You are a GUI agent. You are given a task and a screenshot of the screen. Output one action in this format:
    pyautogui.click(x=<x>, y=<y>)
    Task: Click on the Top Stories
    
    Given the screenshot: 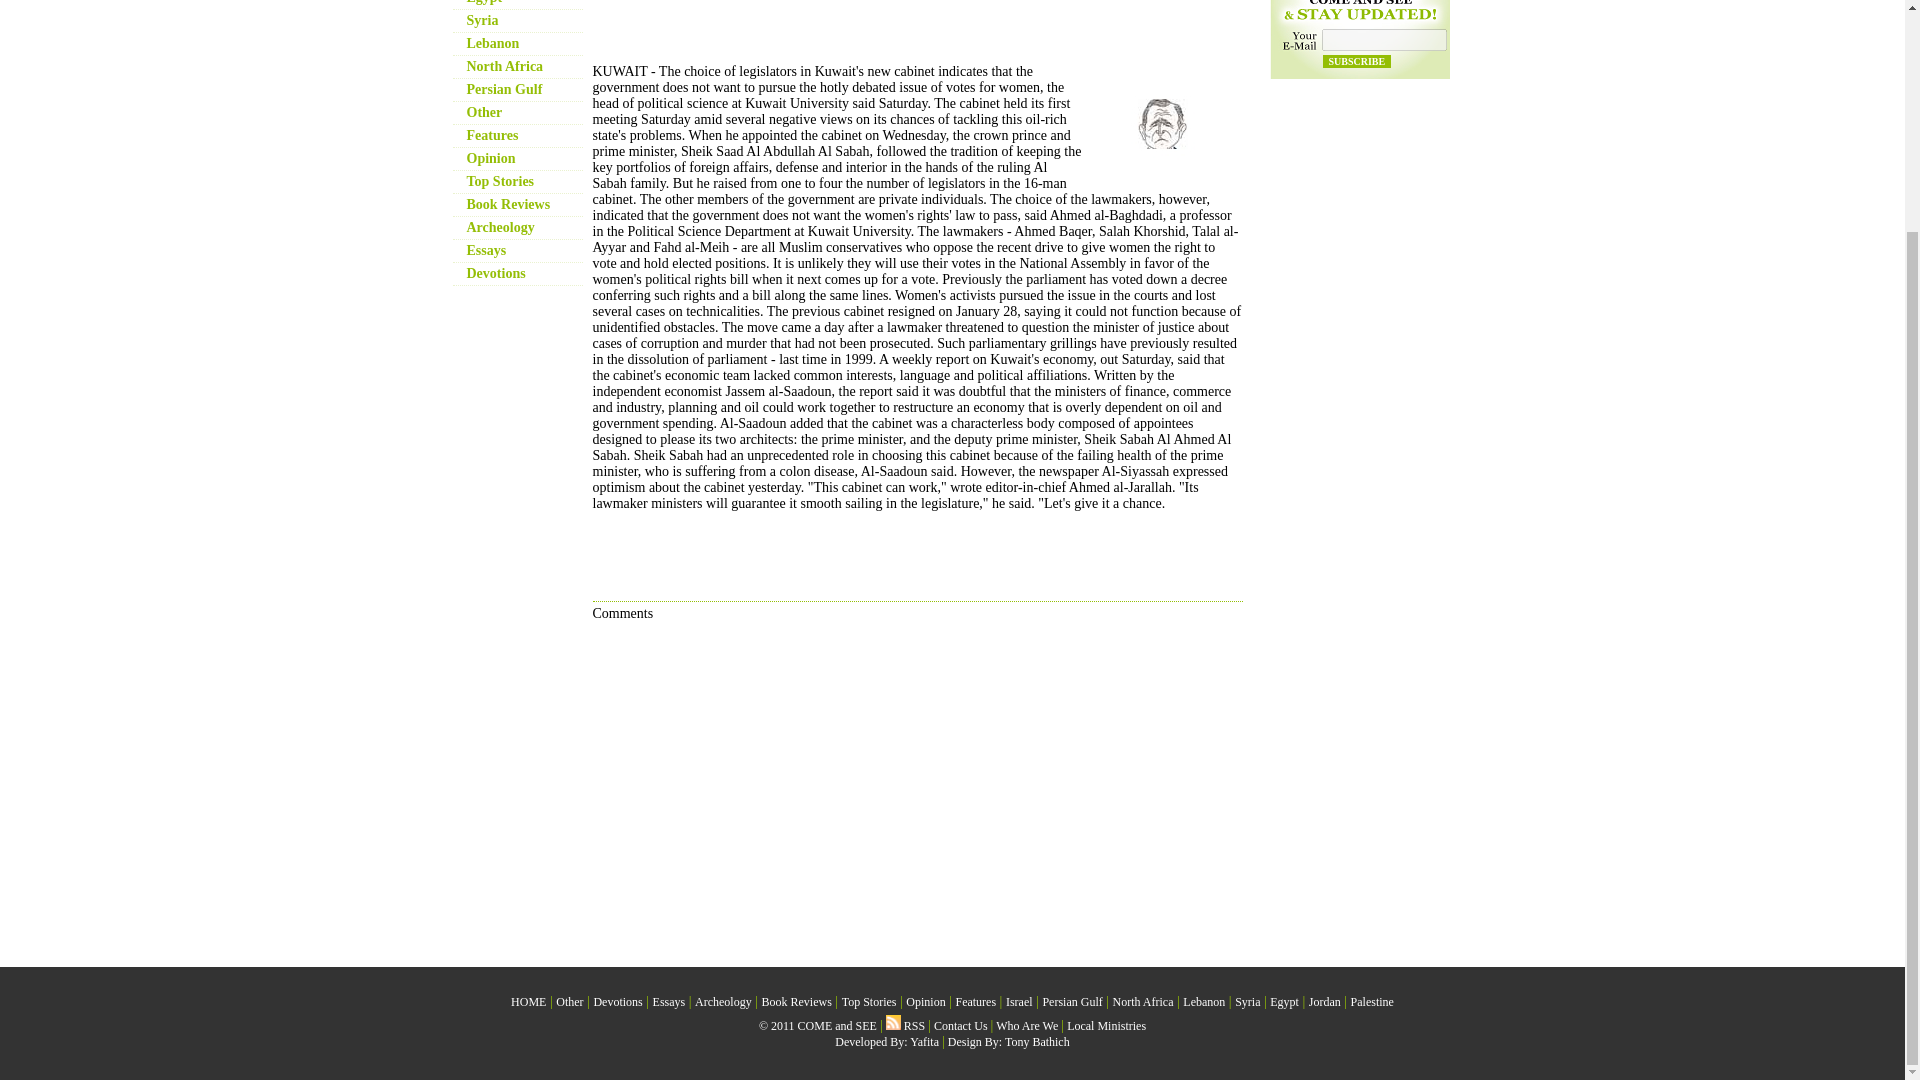 What is the action you would take?
    pyautogui.click(x=500, y=181)
    